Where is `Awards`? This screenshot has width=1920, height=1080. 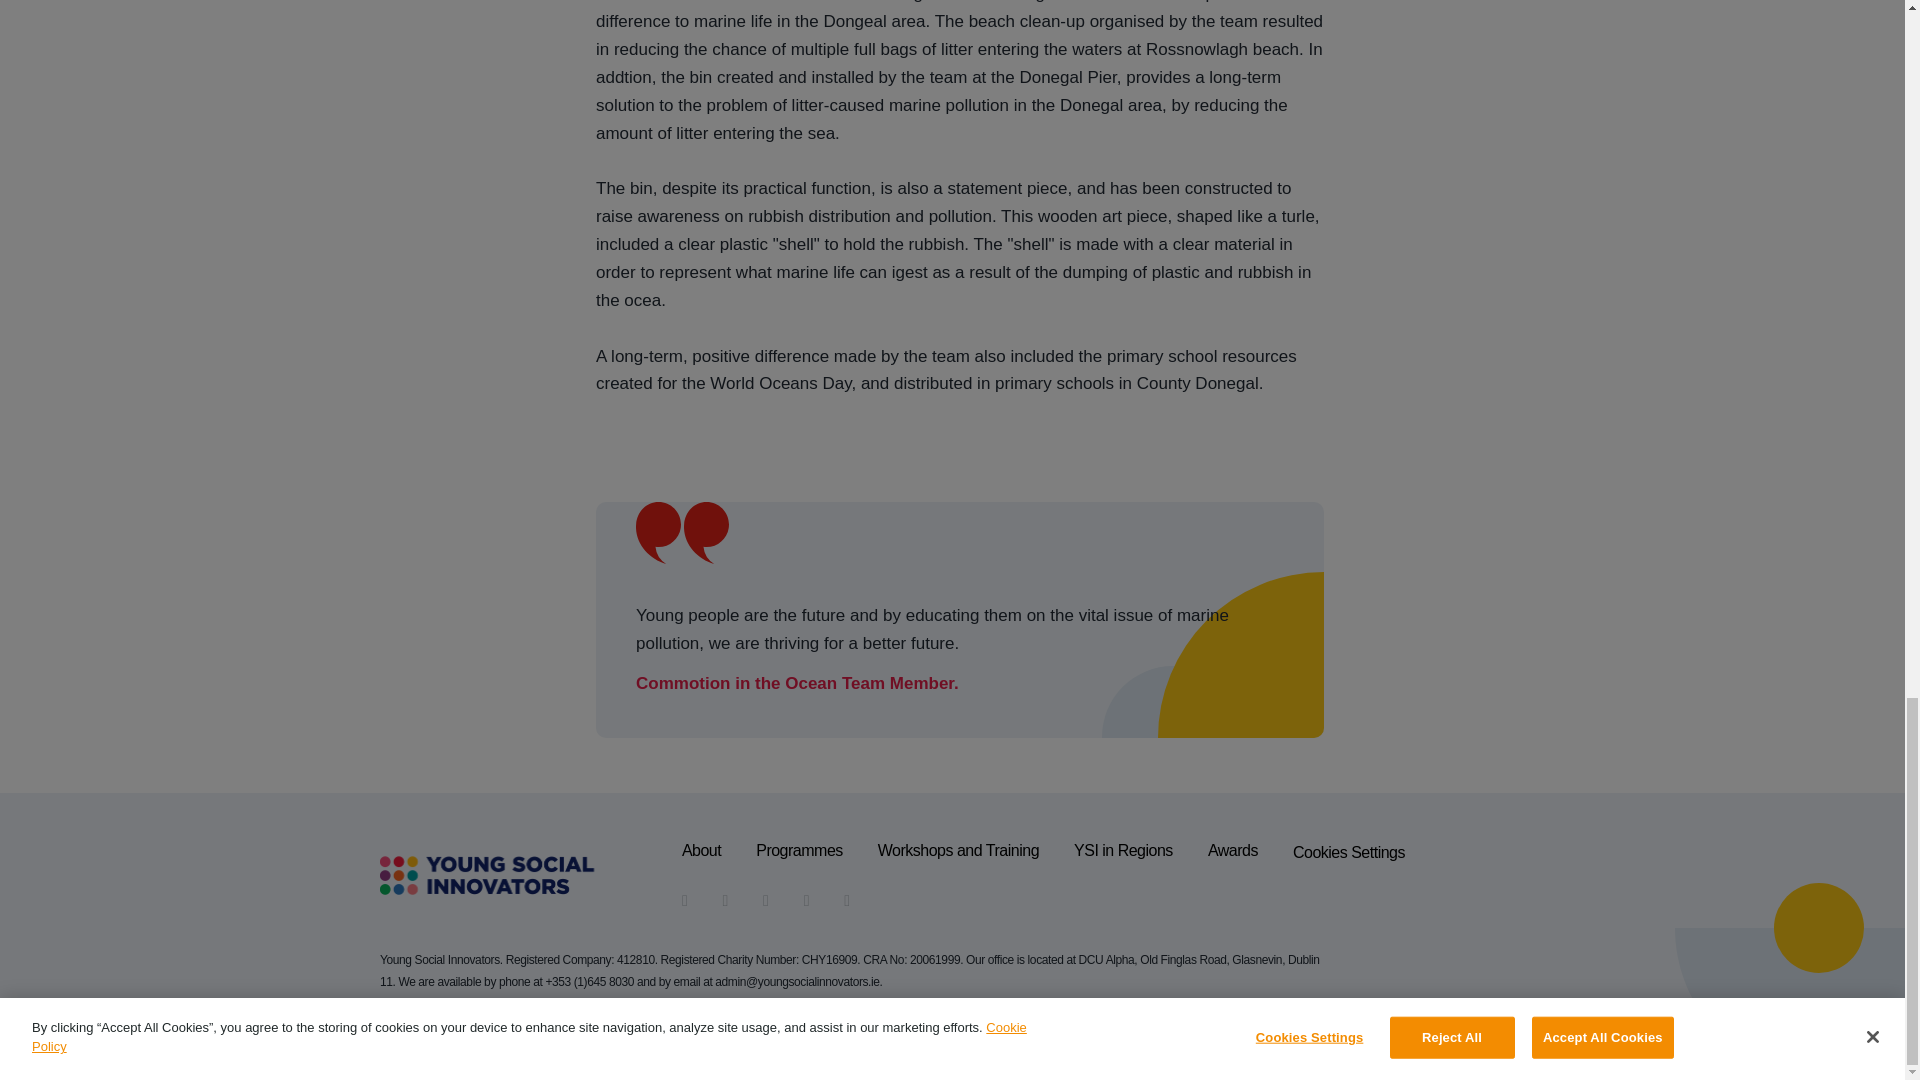
Awards is located at coordinates (1232, 852).